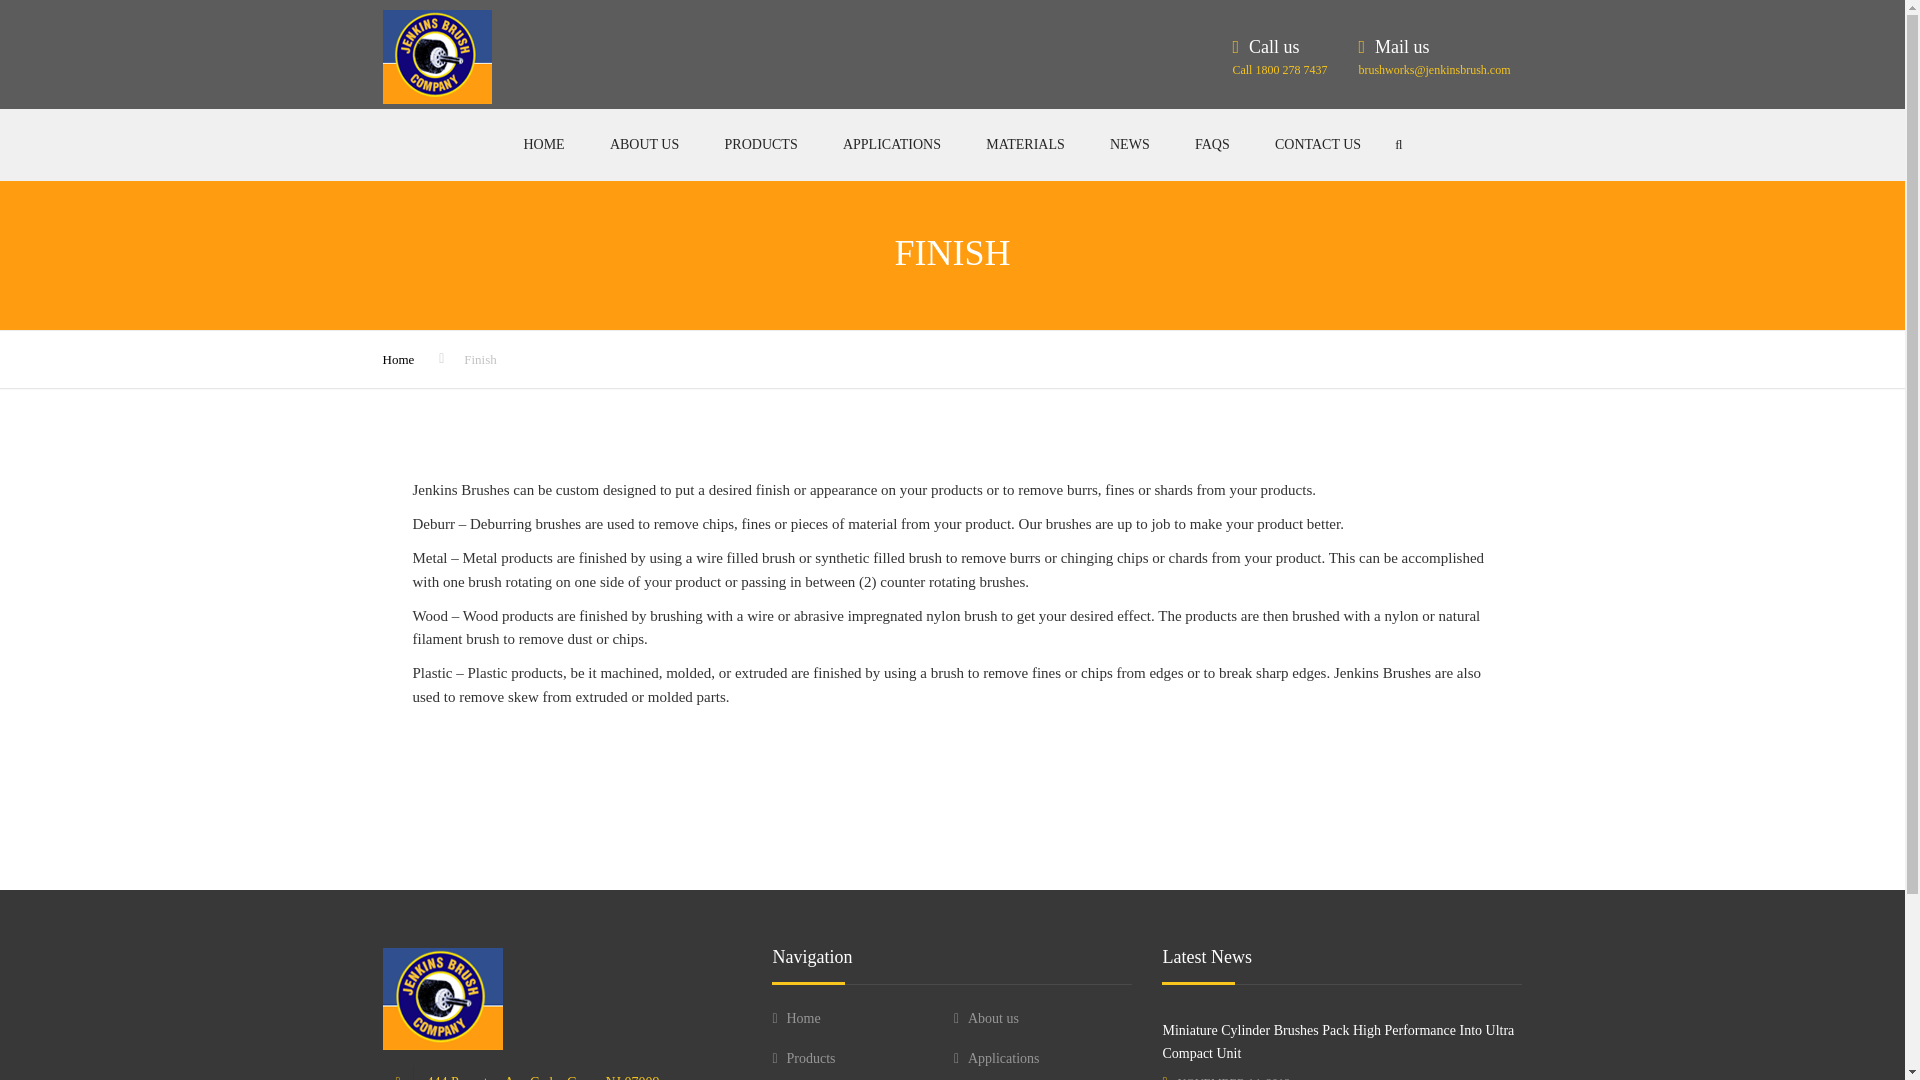 This screenshot has width=1920, height=1080. Describe the element at coordinates (1212, 145) in the screenshot. I see `FAQS` at that location.